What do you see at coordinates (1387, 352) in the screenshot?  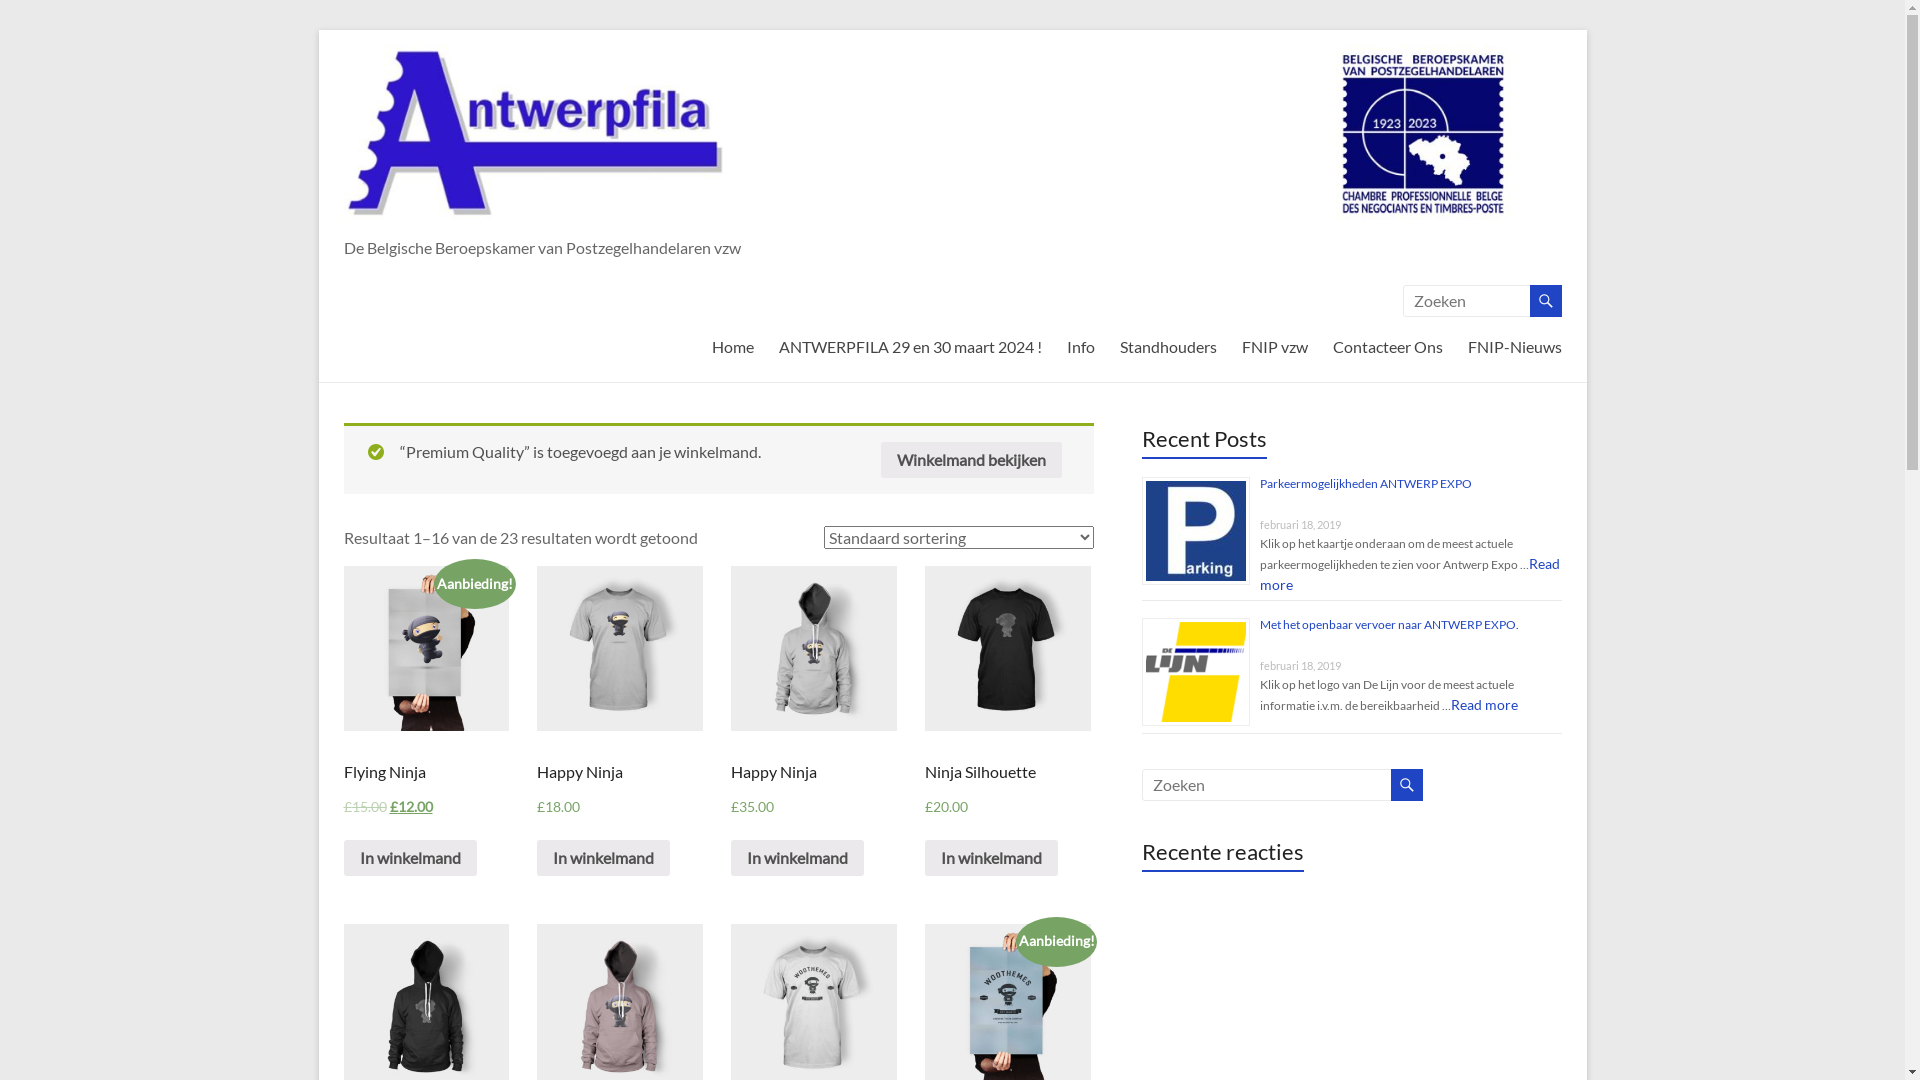 I see `Contacteer Ons` at bounding box center [1387, 352].